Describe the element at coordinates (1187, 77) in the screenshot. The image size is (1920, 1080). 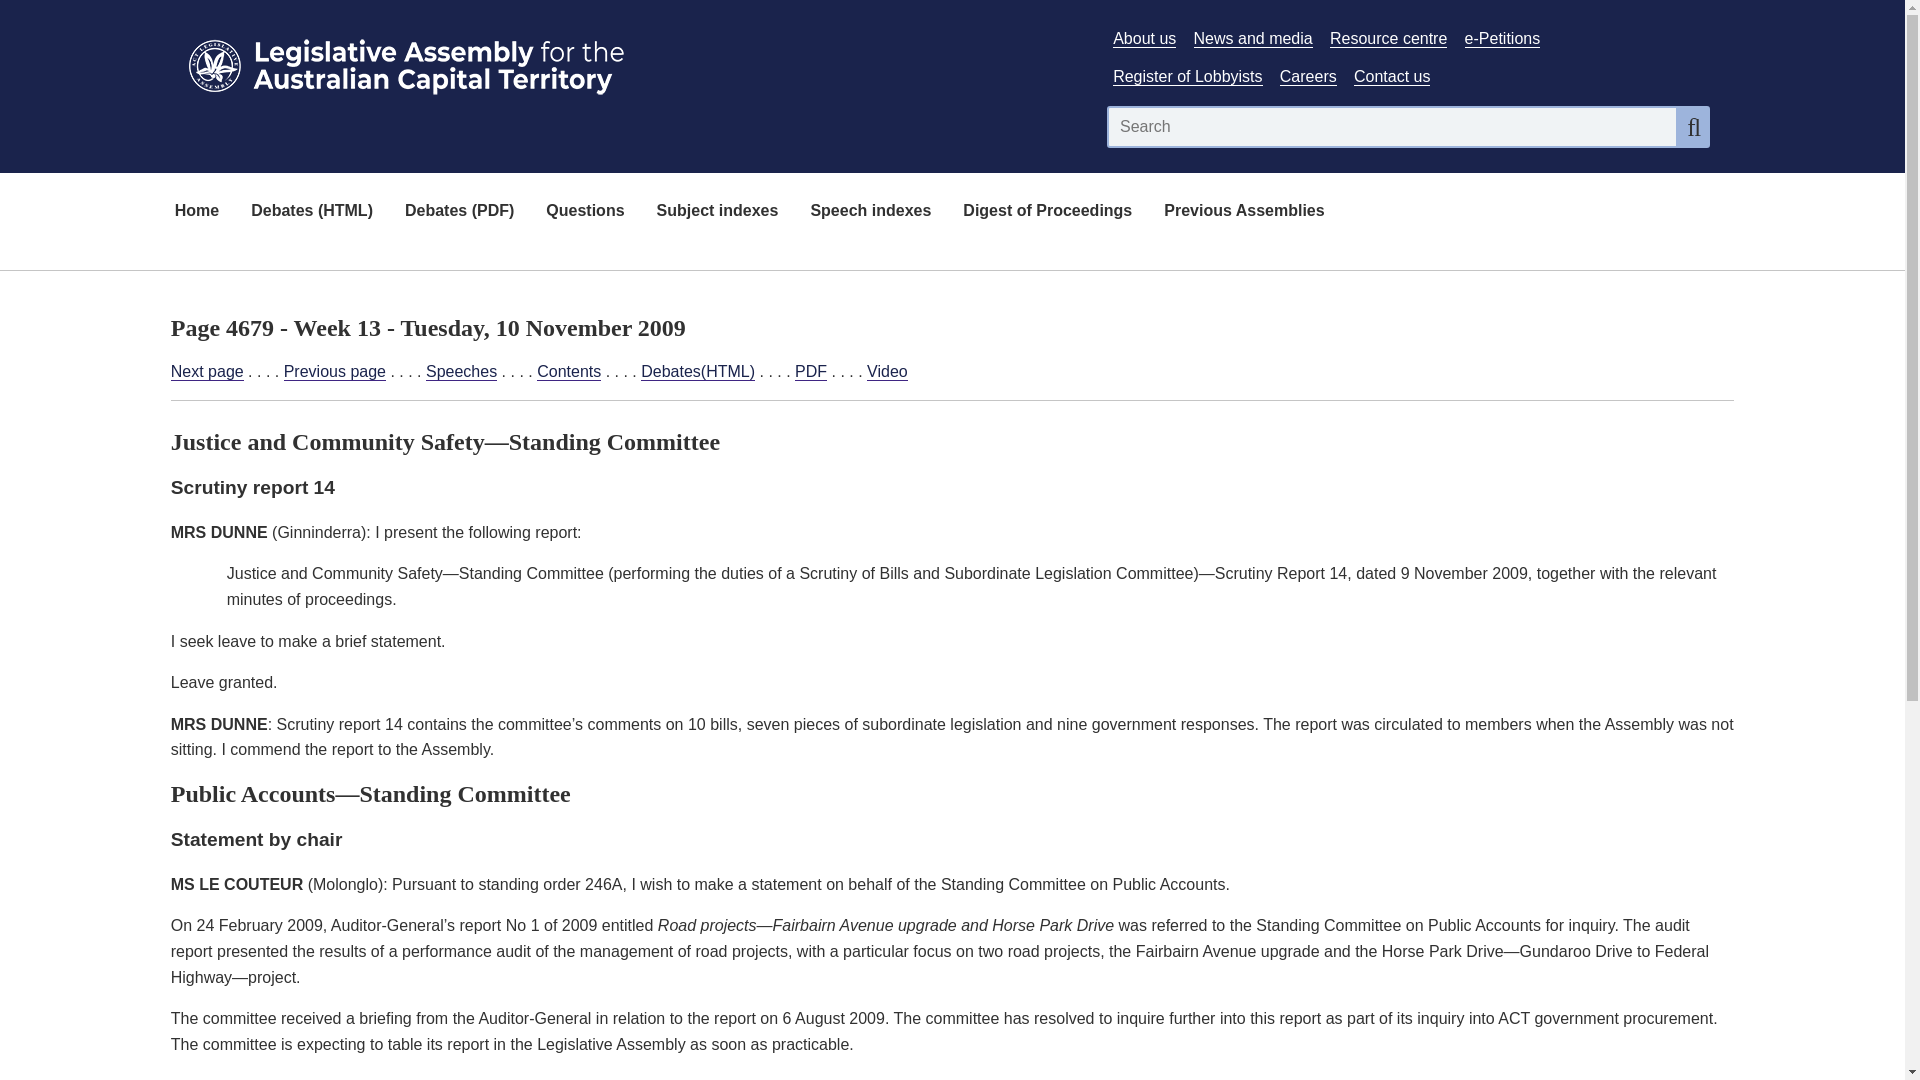
I see `Link to Register of Lobbyists` at that location.